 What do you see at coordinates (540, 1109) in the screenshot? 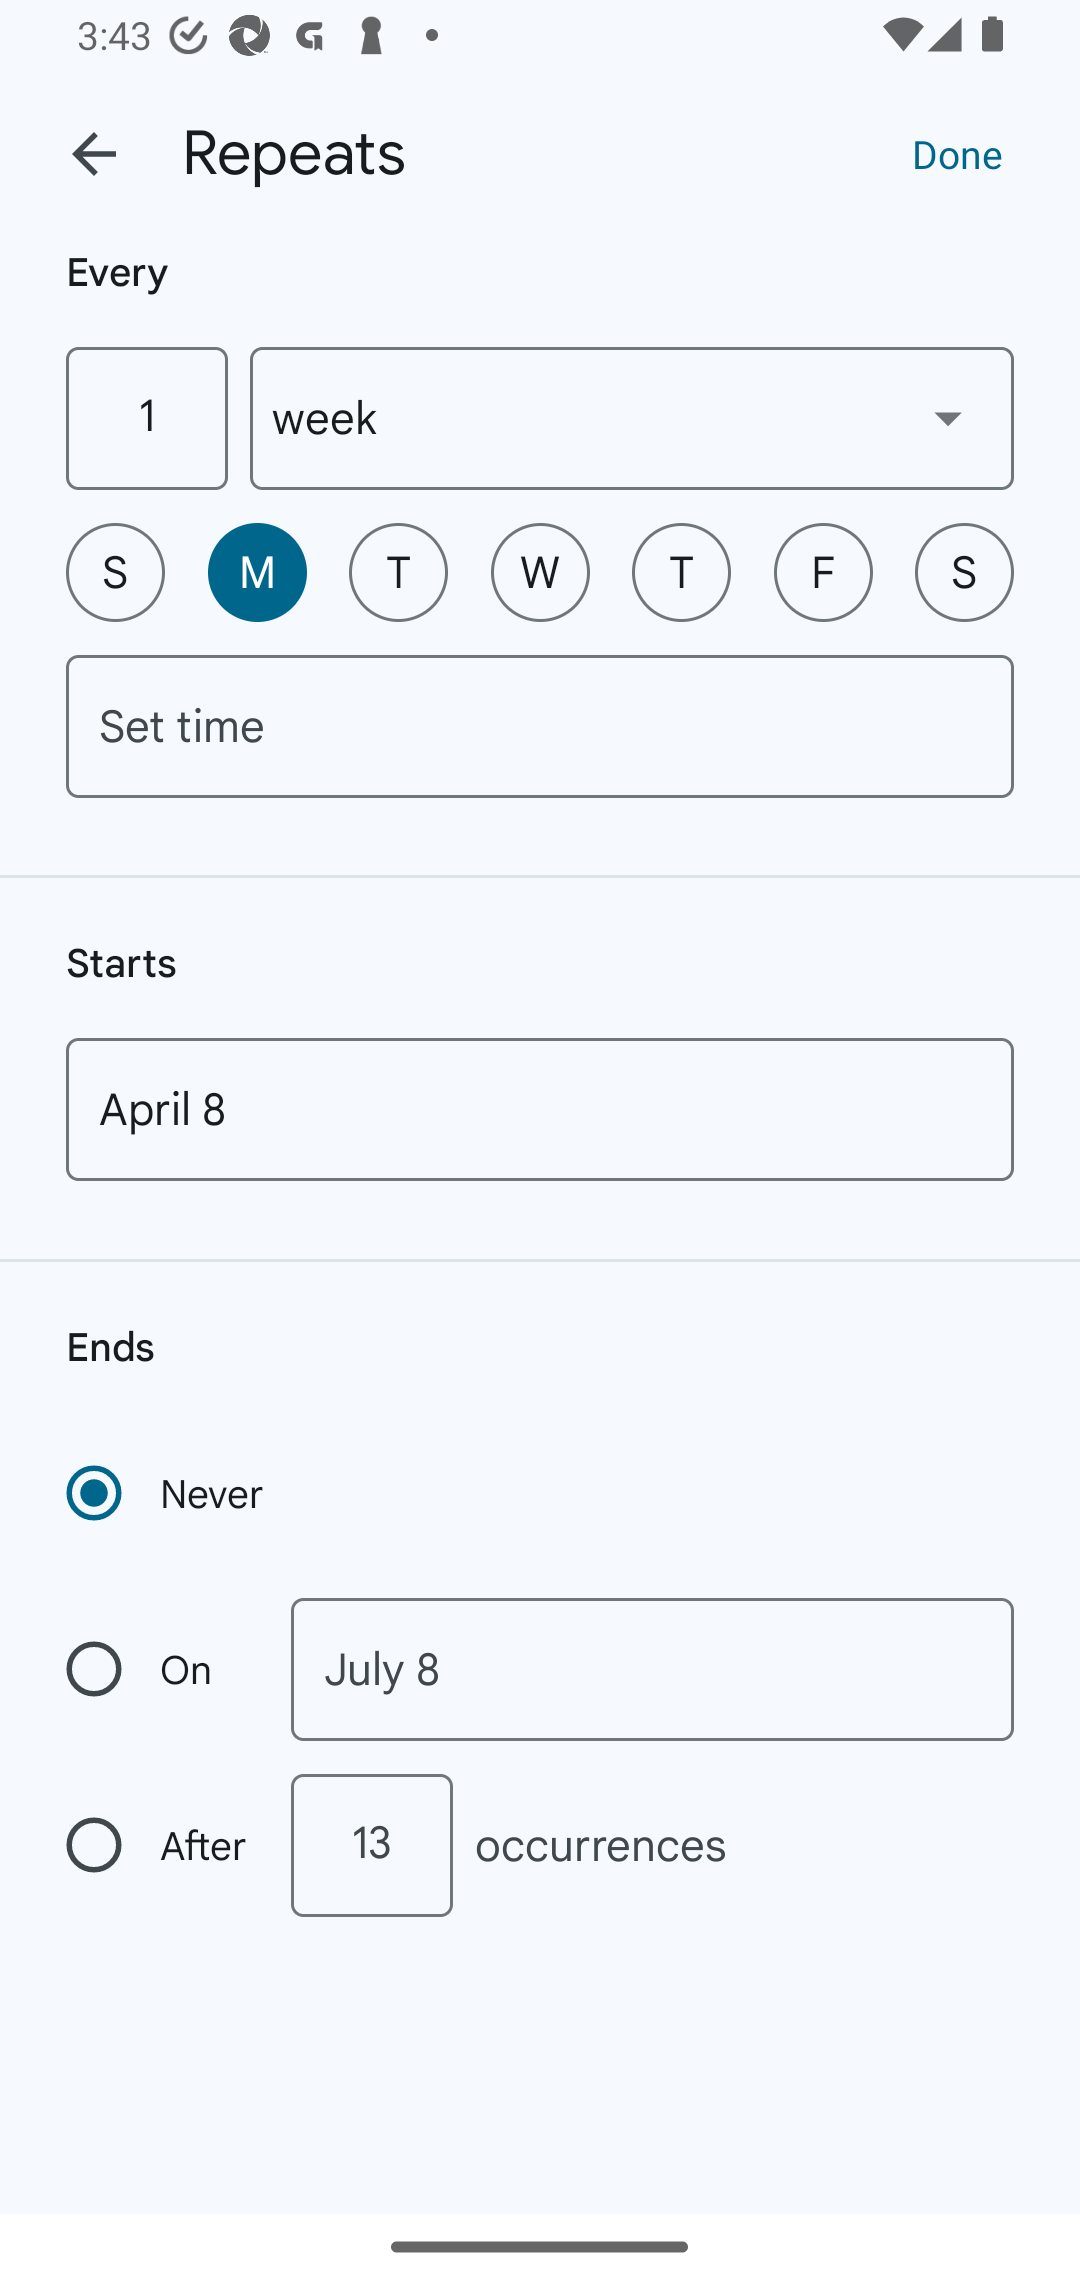
I see `April 8` at bounding box center [540, 1109].